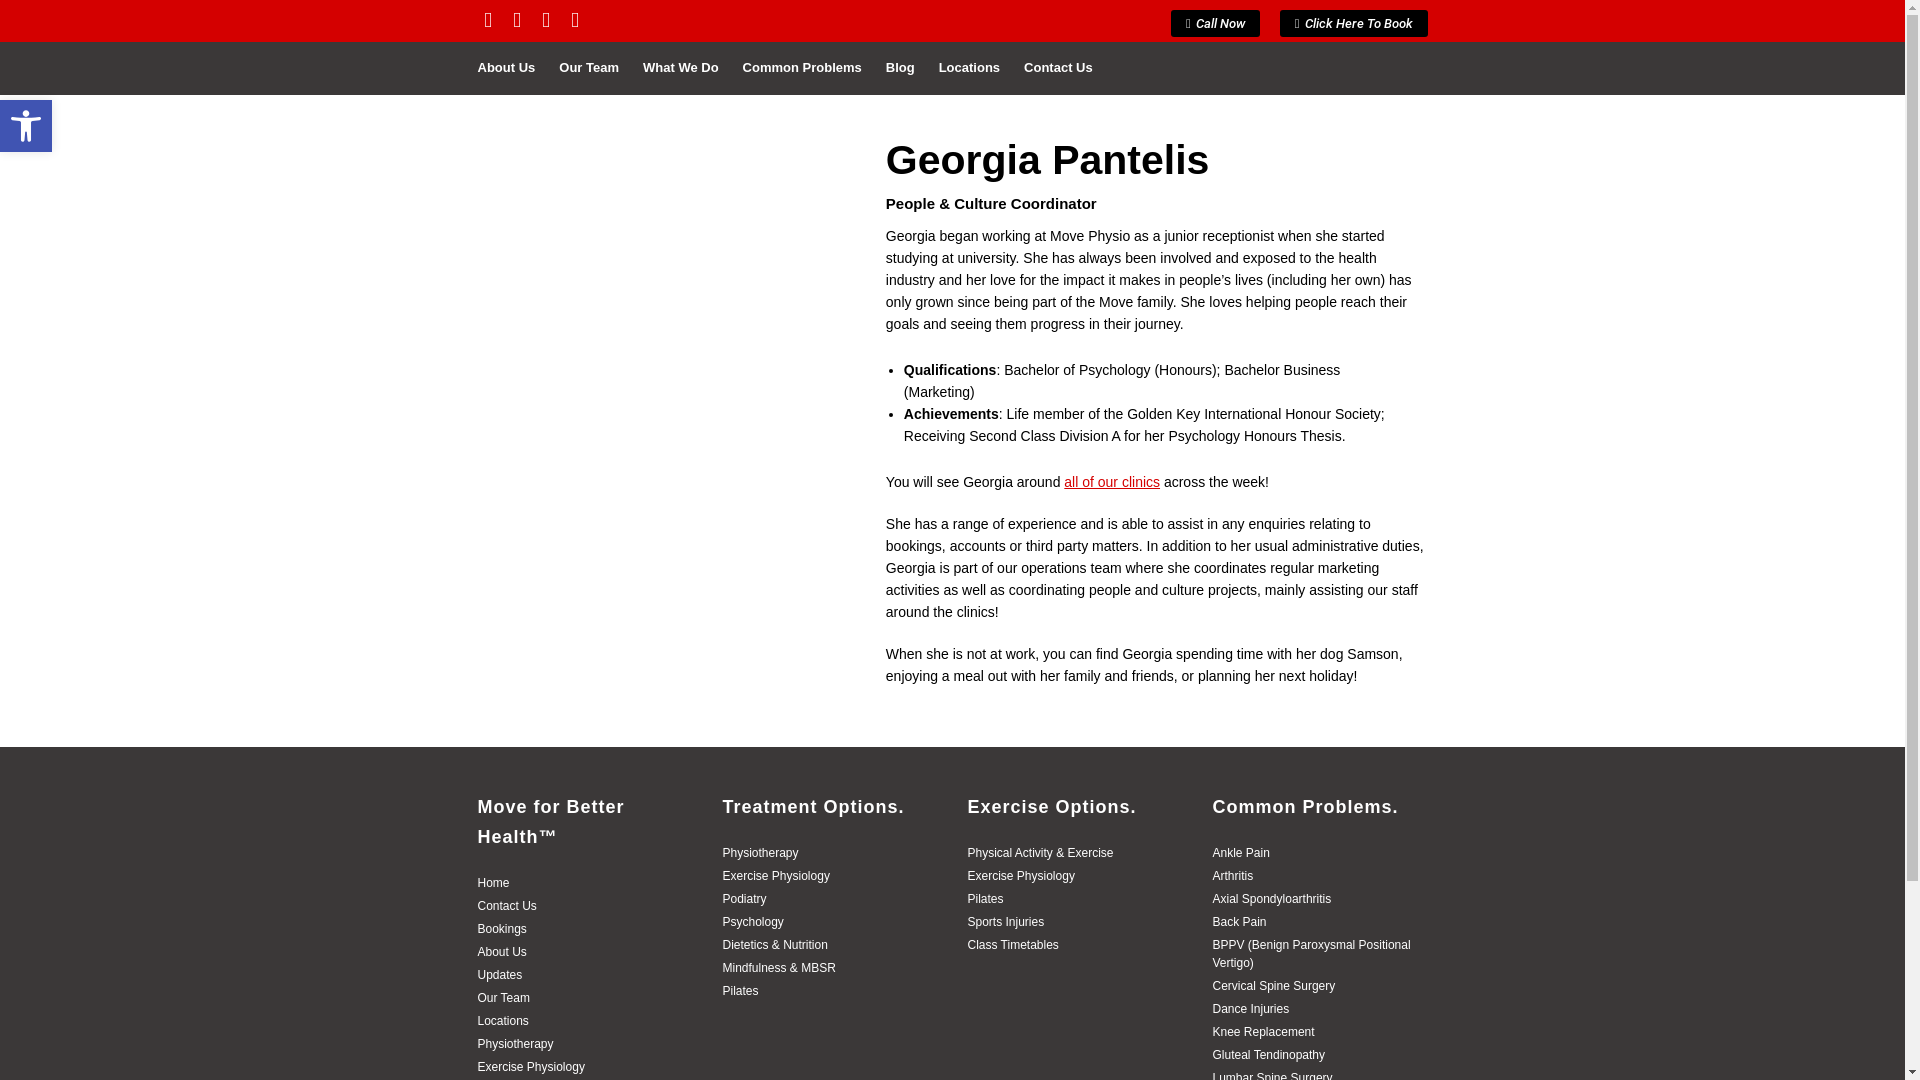 The image size is (1920, 1080). Describe the element at coordinates (1014, 945) in the screenshot. I see `Class Timetables` at that location.